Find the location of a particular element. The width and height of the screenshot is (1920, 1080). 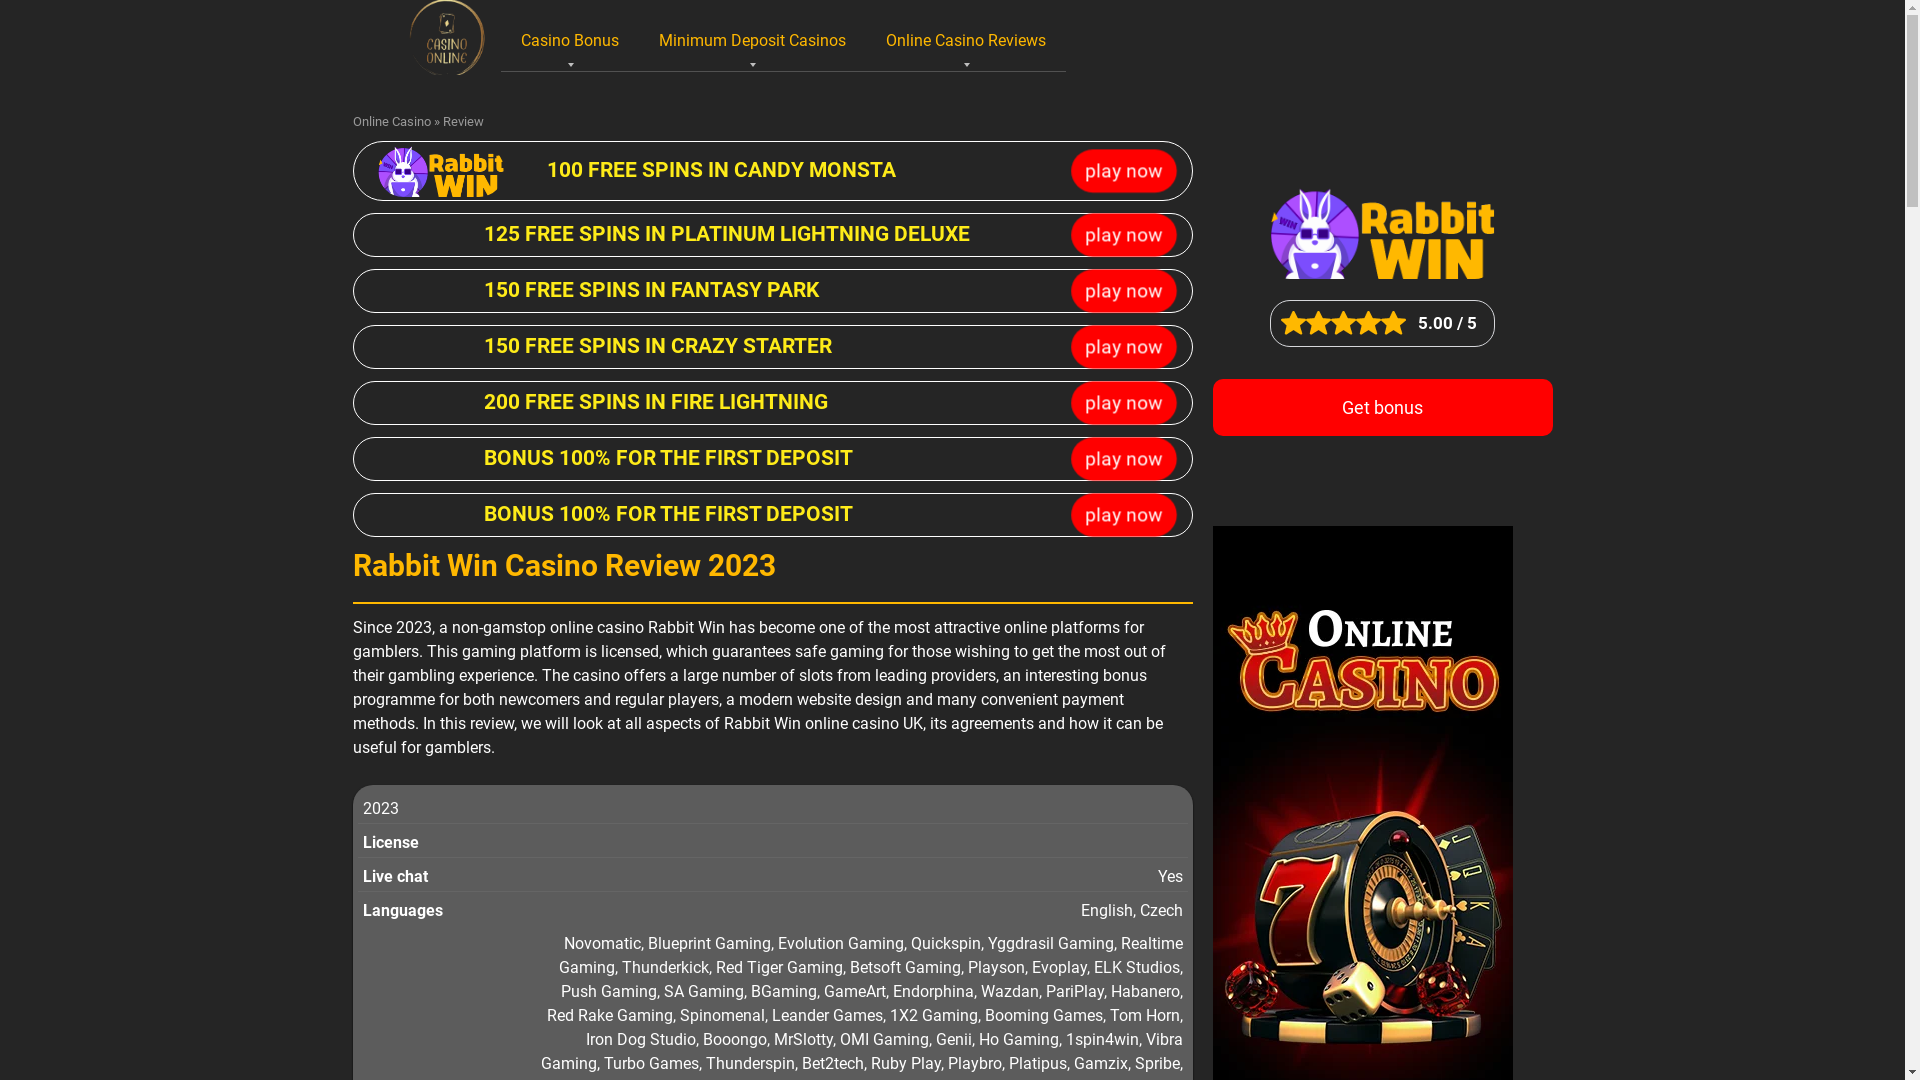

5 Stars is located at coordinates (1394, 323).